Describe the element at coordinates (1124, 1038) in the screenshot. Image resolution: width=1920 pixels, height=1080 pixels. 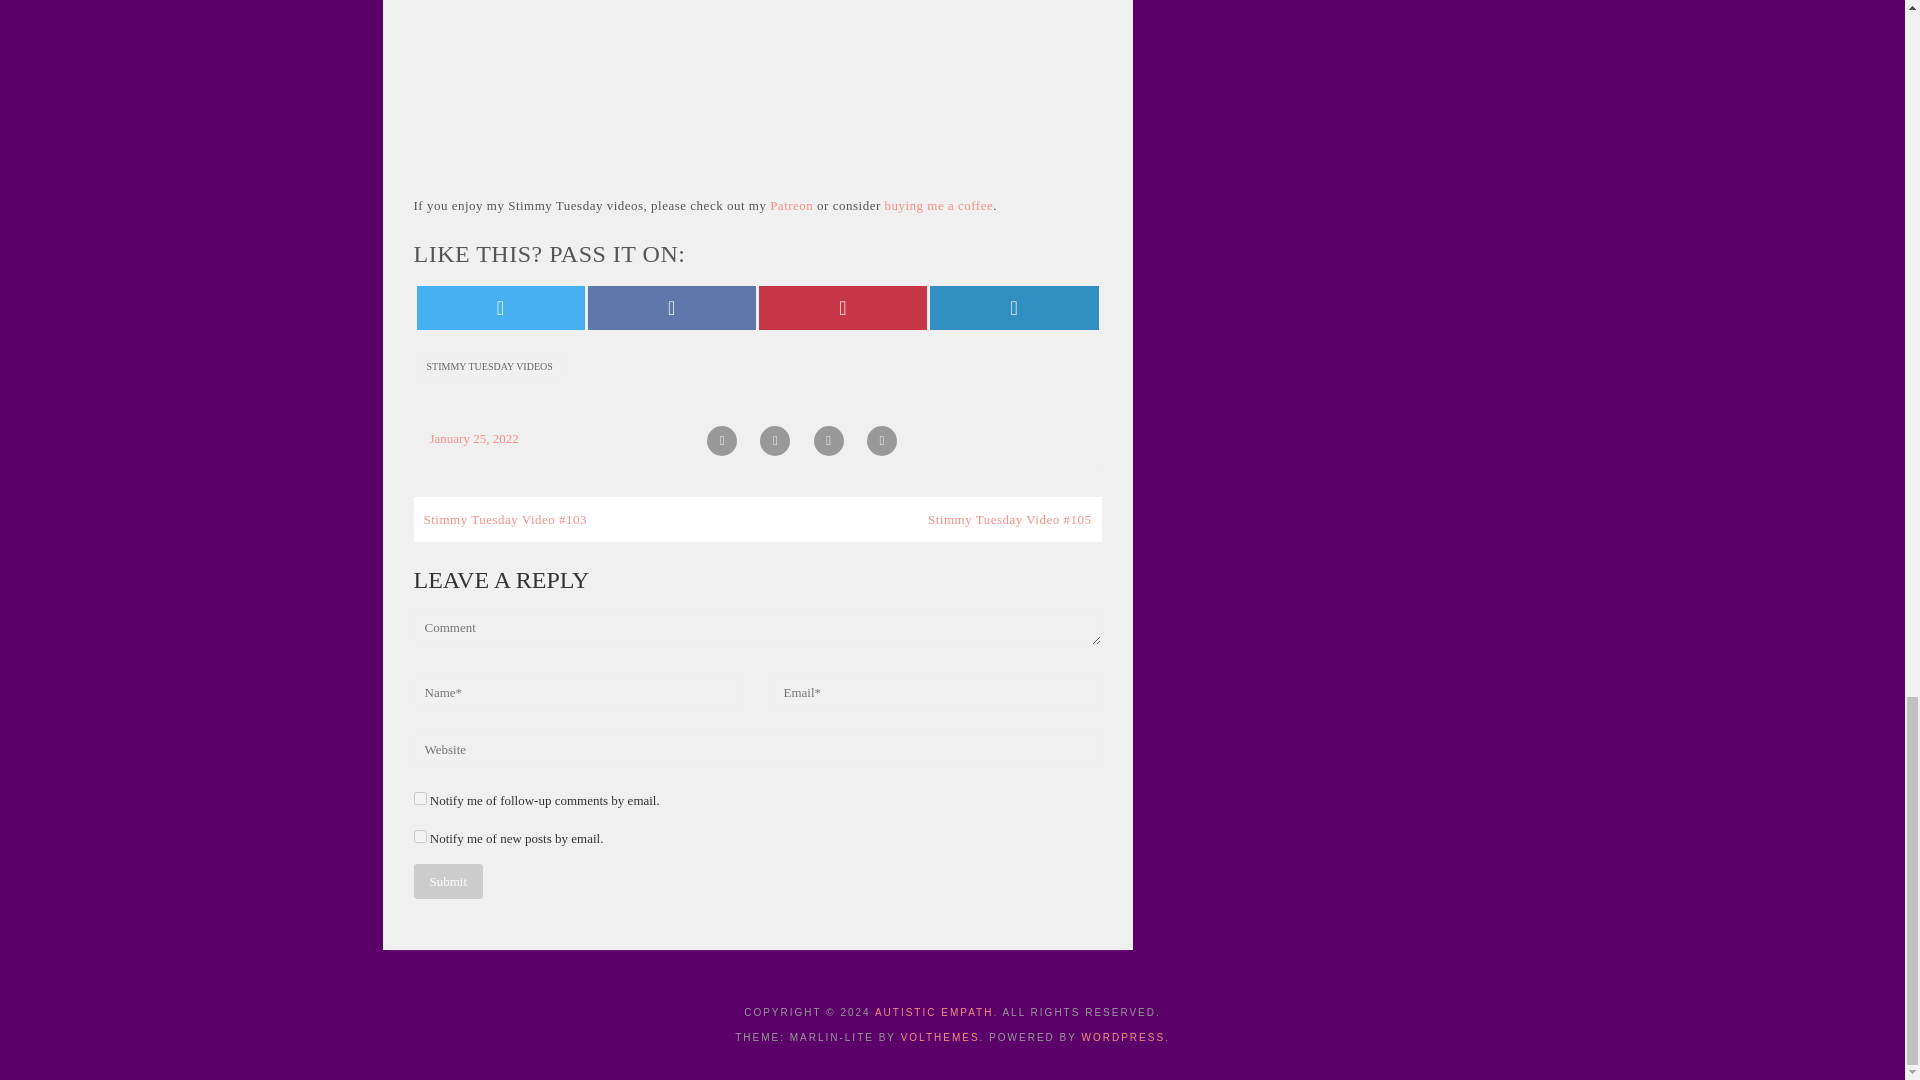
I see `WORDPRESS` at that location.